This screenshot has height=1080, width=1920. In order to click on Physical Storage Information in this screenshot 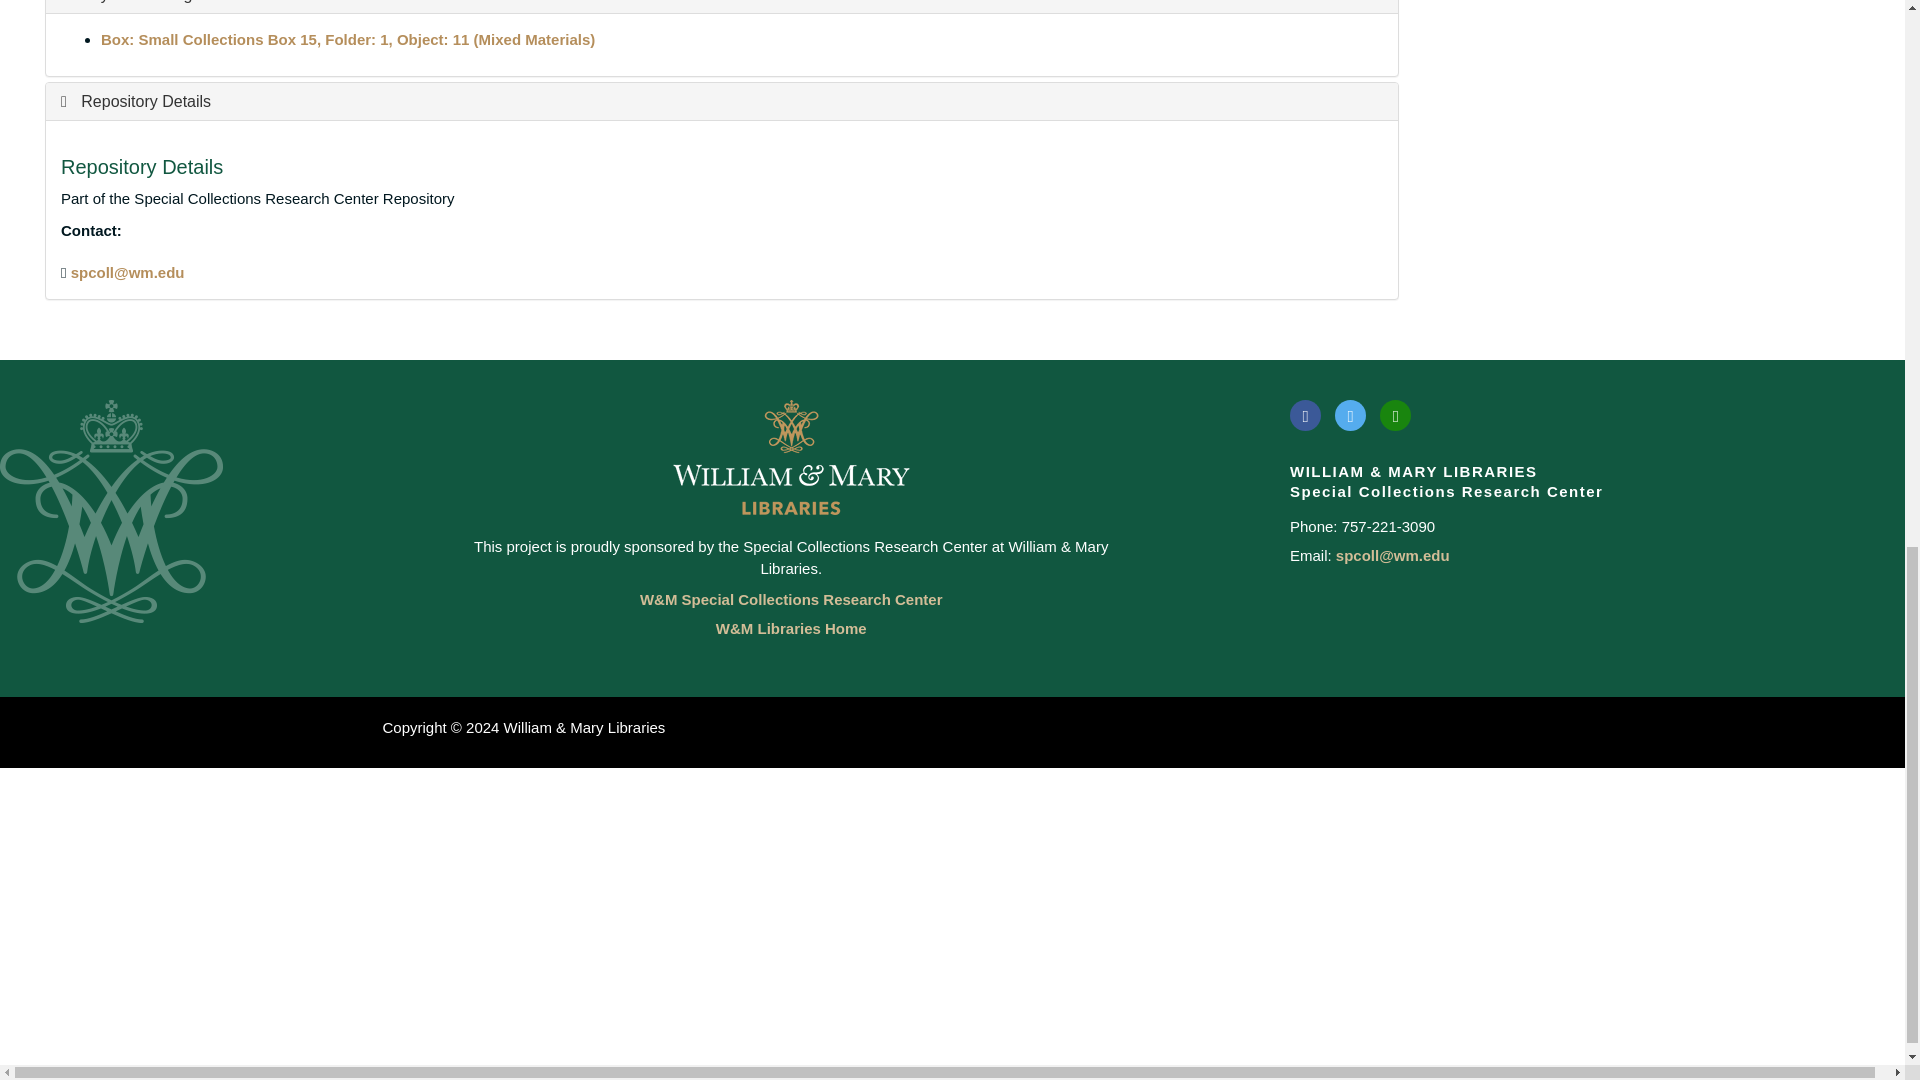, I will do `click(174, 2)`.